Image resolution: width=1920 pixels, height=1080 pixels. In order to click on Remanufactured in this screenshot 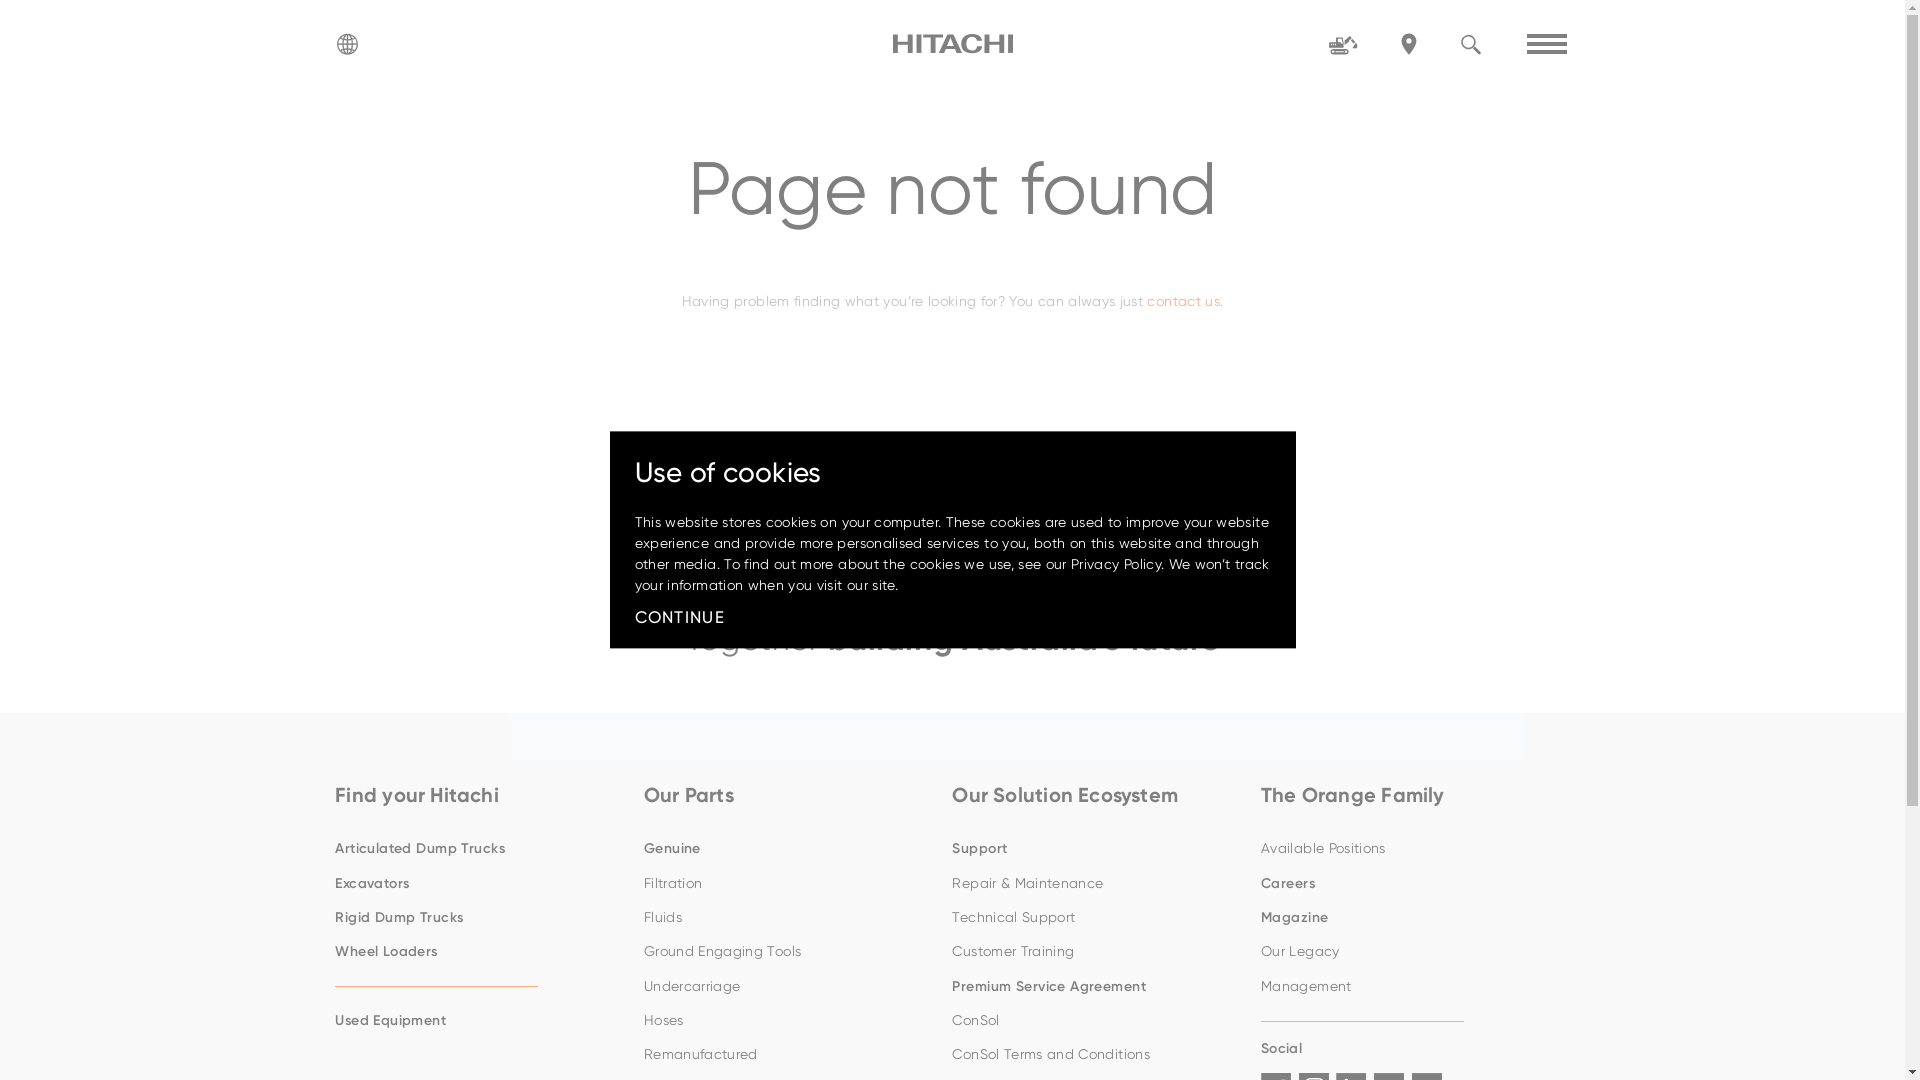, I will do `click(788, 1055)`.